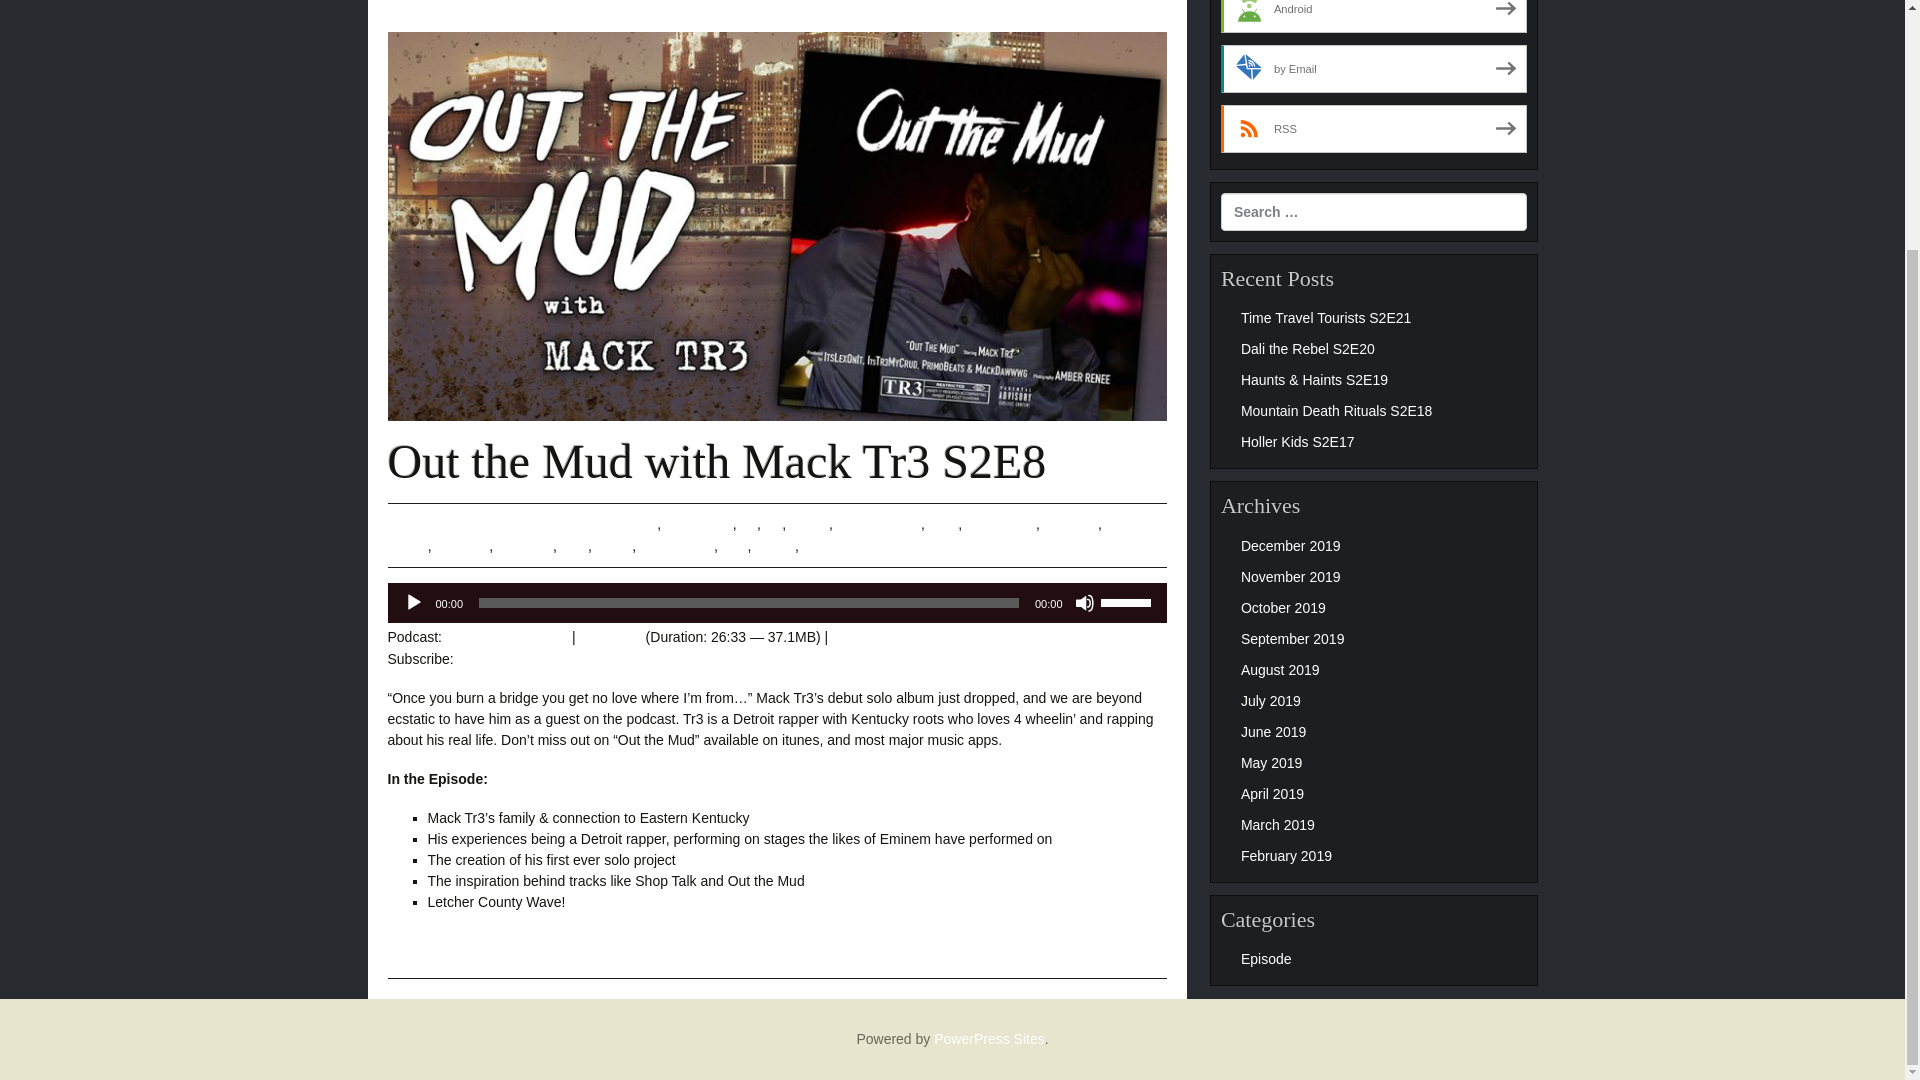 Image resolution: width=1920 pixels, height=1080 pixels. Describe the element at coordinates (1071, 524) in the screenshot. I see `kentucky` at that location.